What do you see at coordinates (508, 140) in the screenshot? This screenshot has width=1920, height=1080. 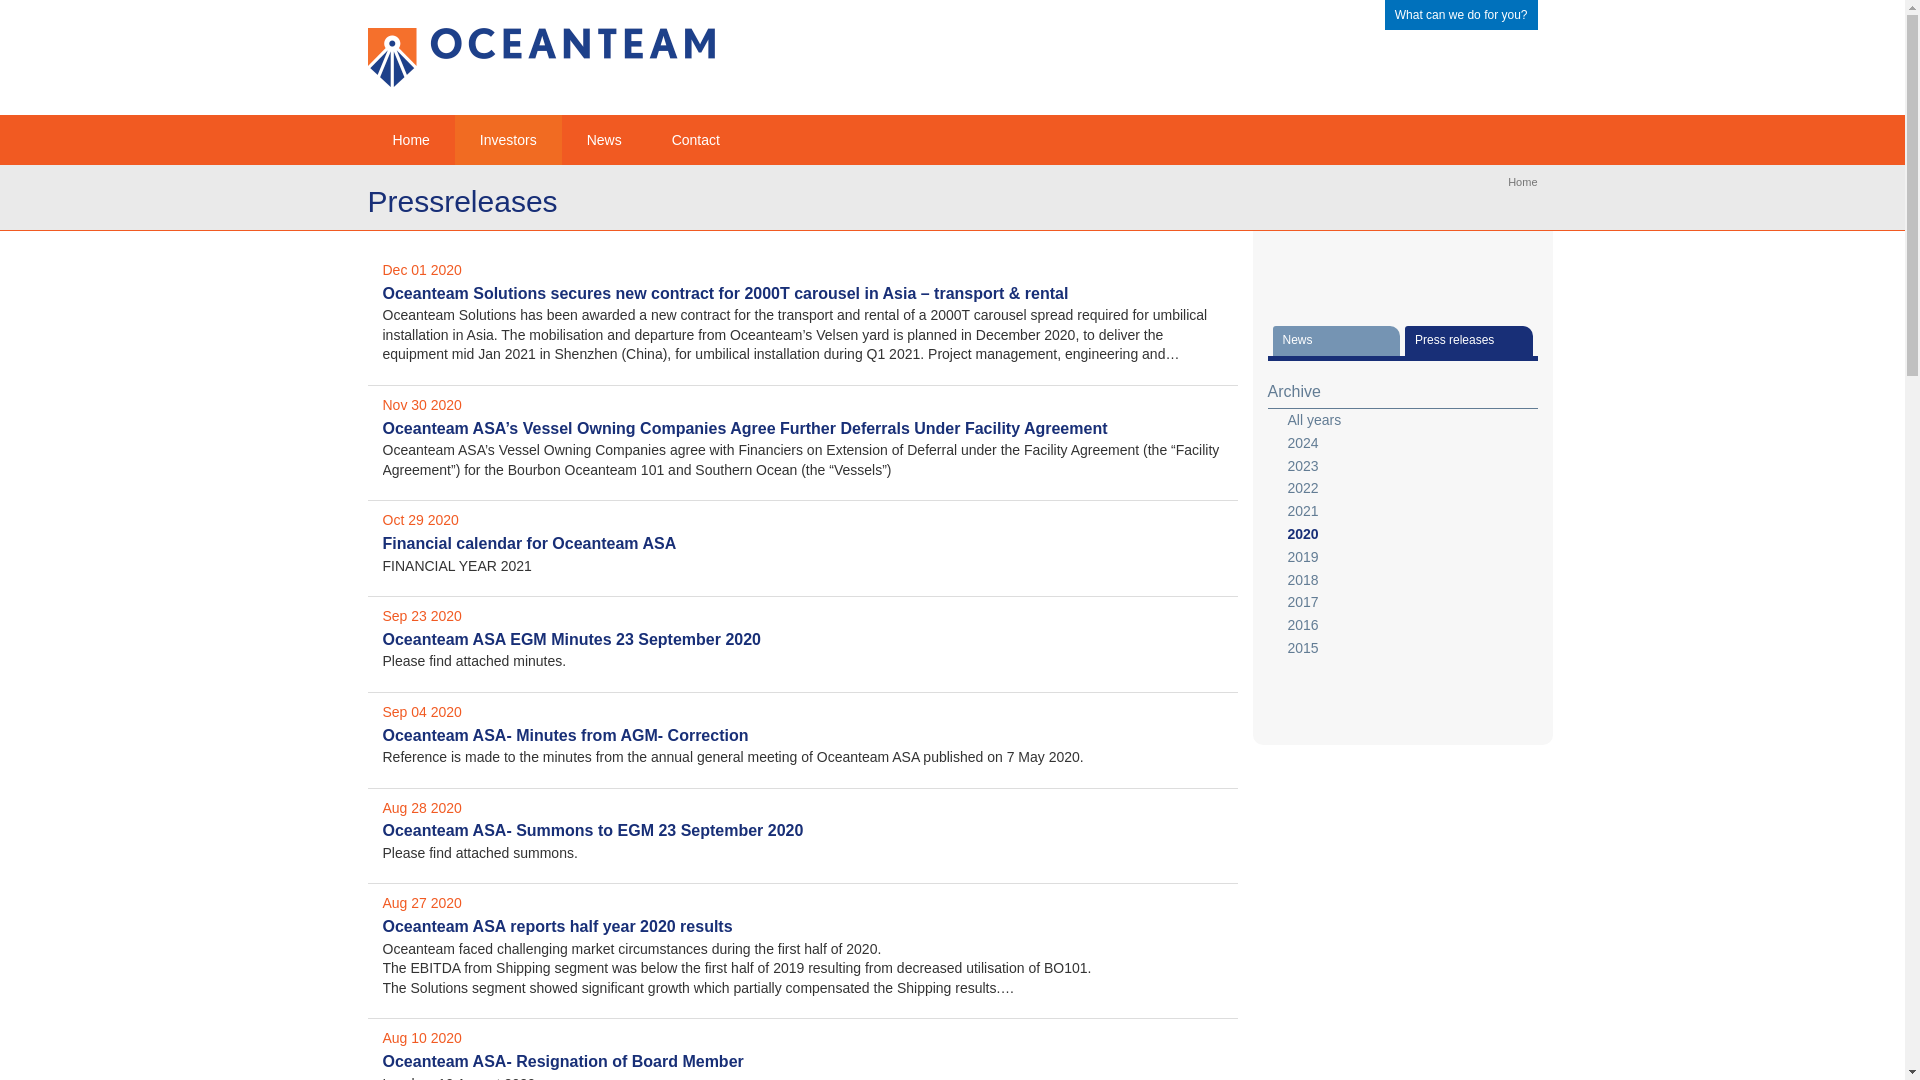 I see `Investors` at bounding box center [508, 140].